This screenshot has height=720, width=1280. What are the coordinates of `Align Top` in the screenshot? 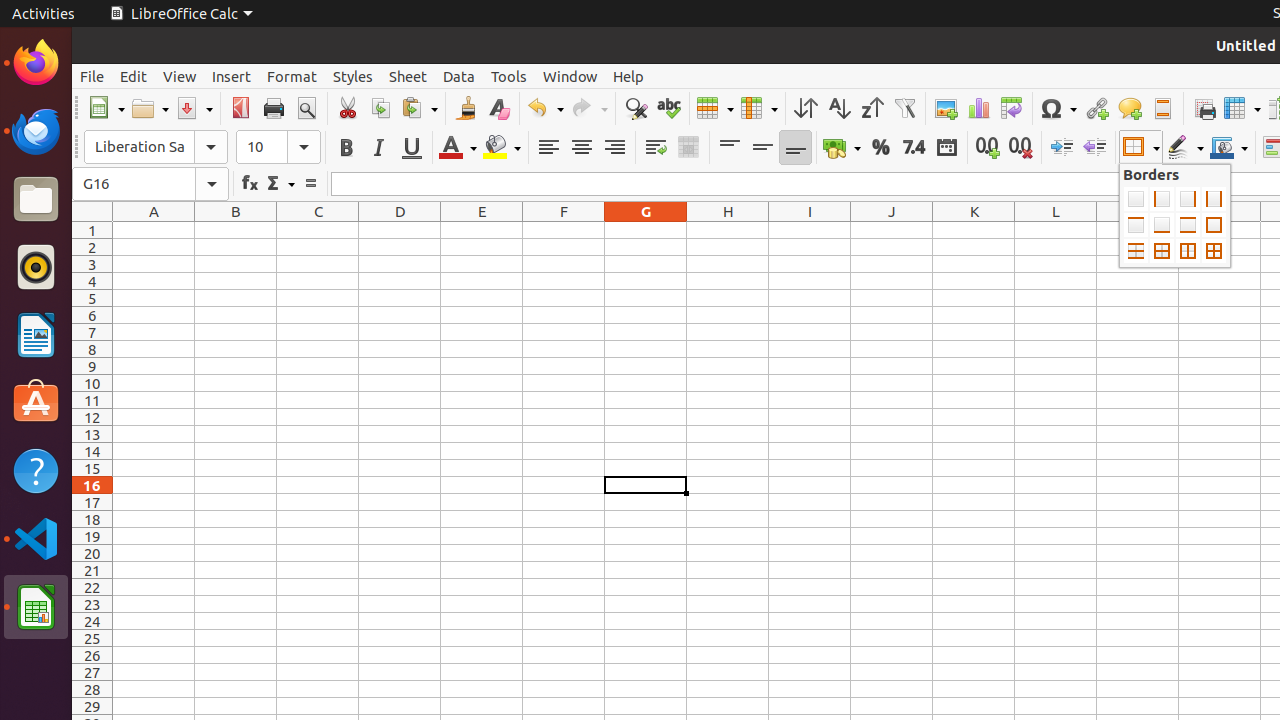 It's located at (730, 148).